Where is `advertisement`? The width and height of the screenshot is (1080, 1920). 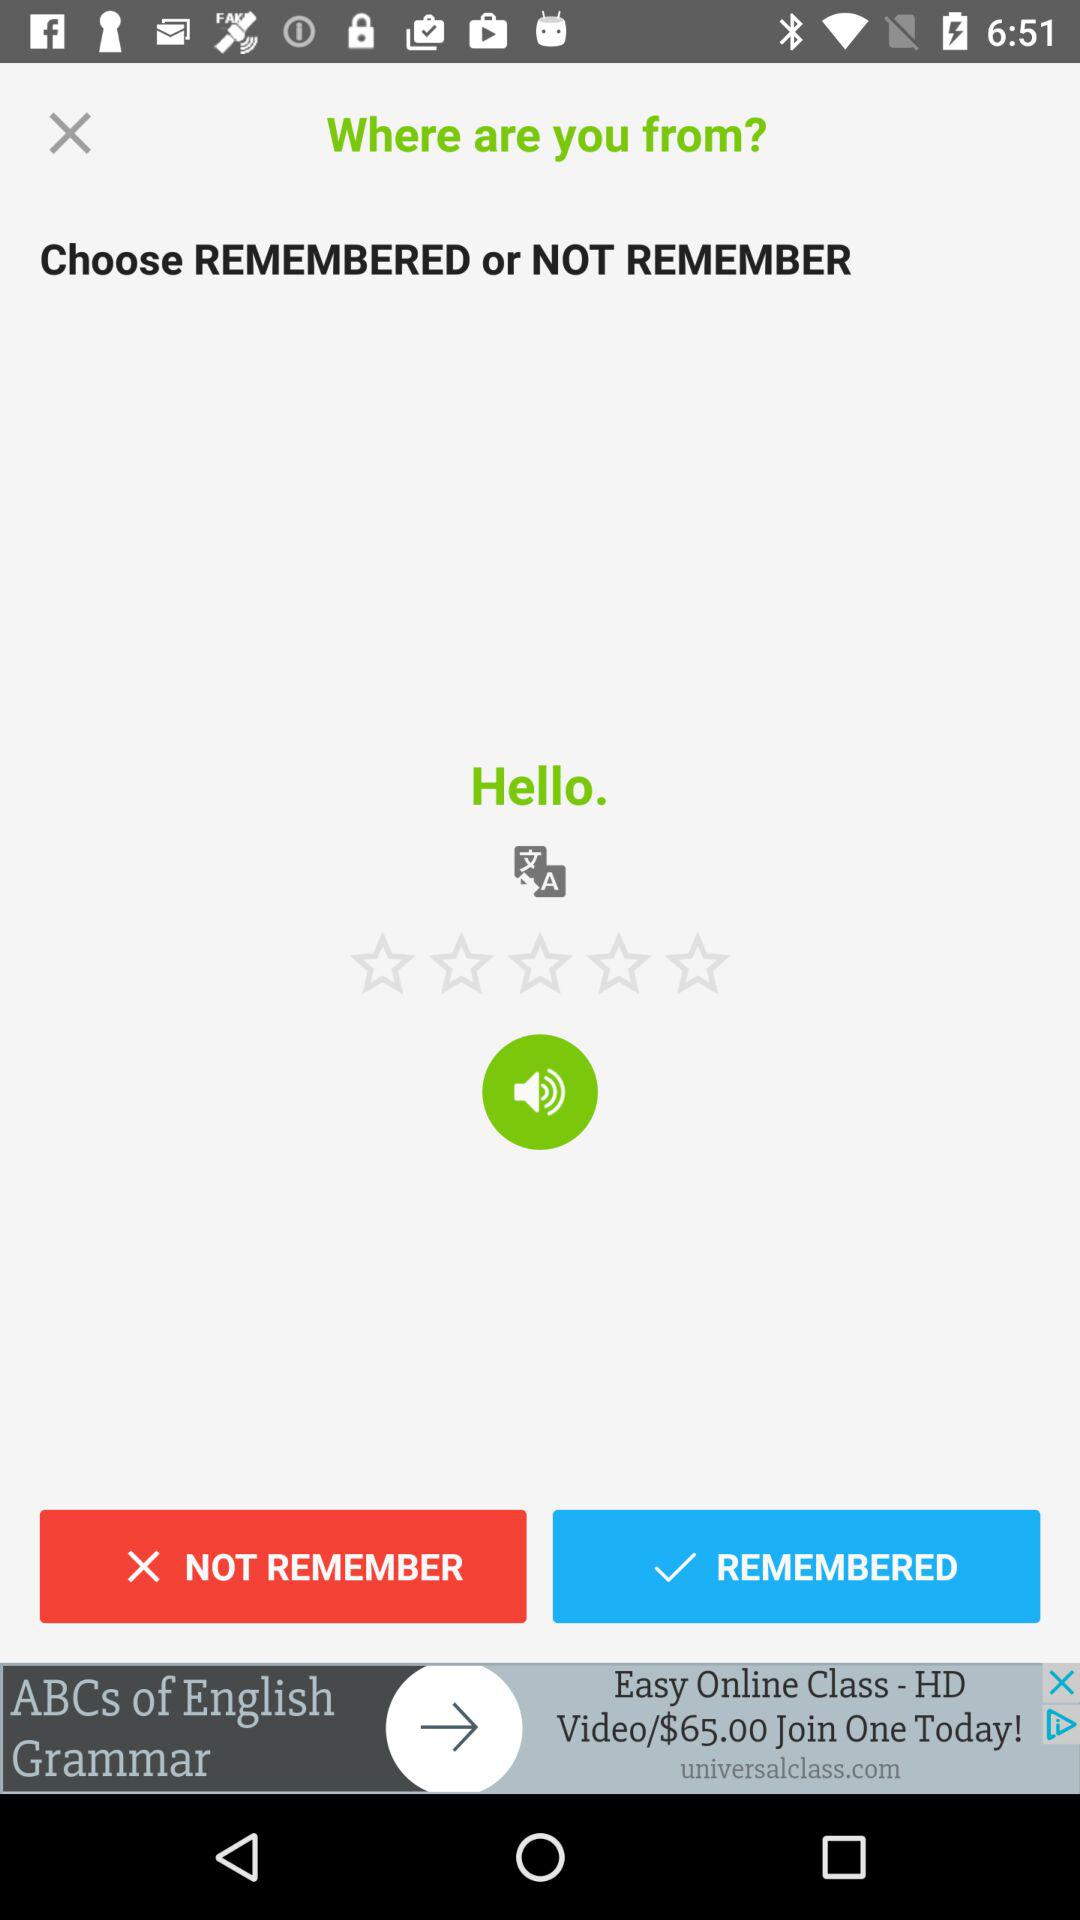
advertisement is located at coordinates (540, 1728).